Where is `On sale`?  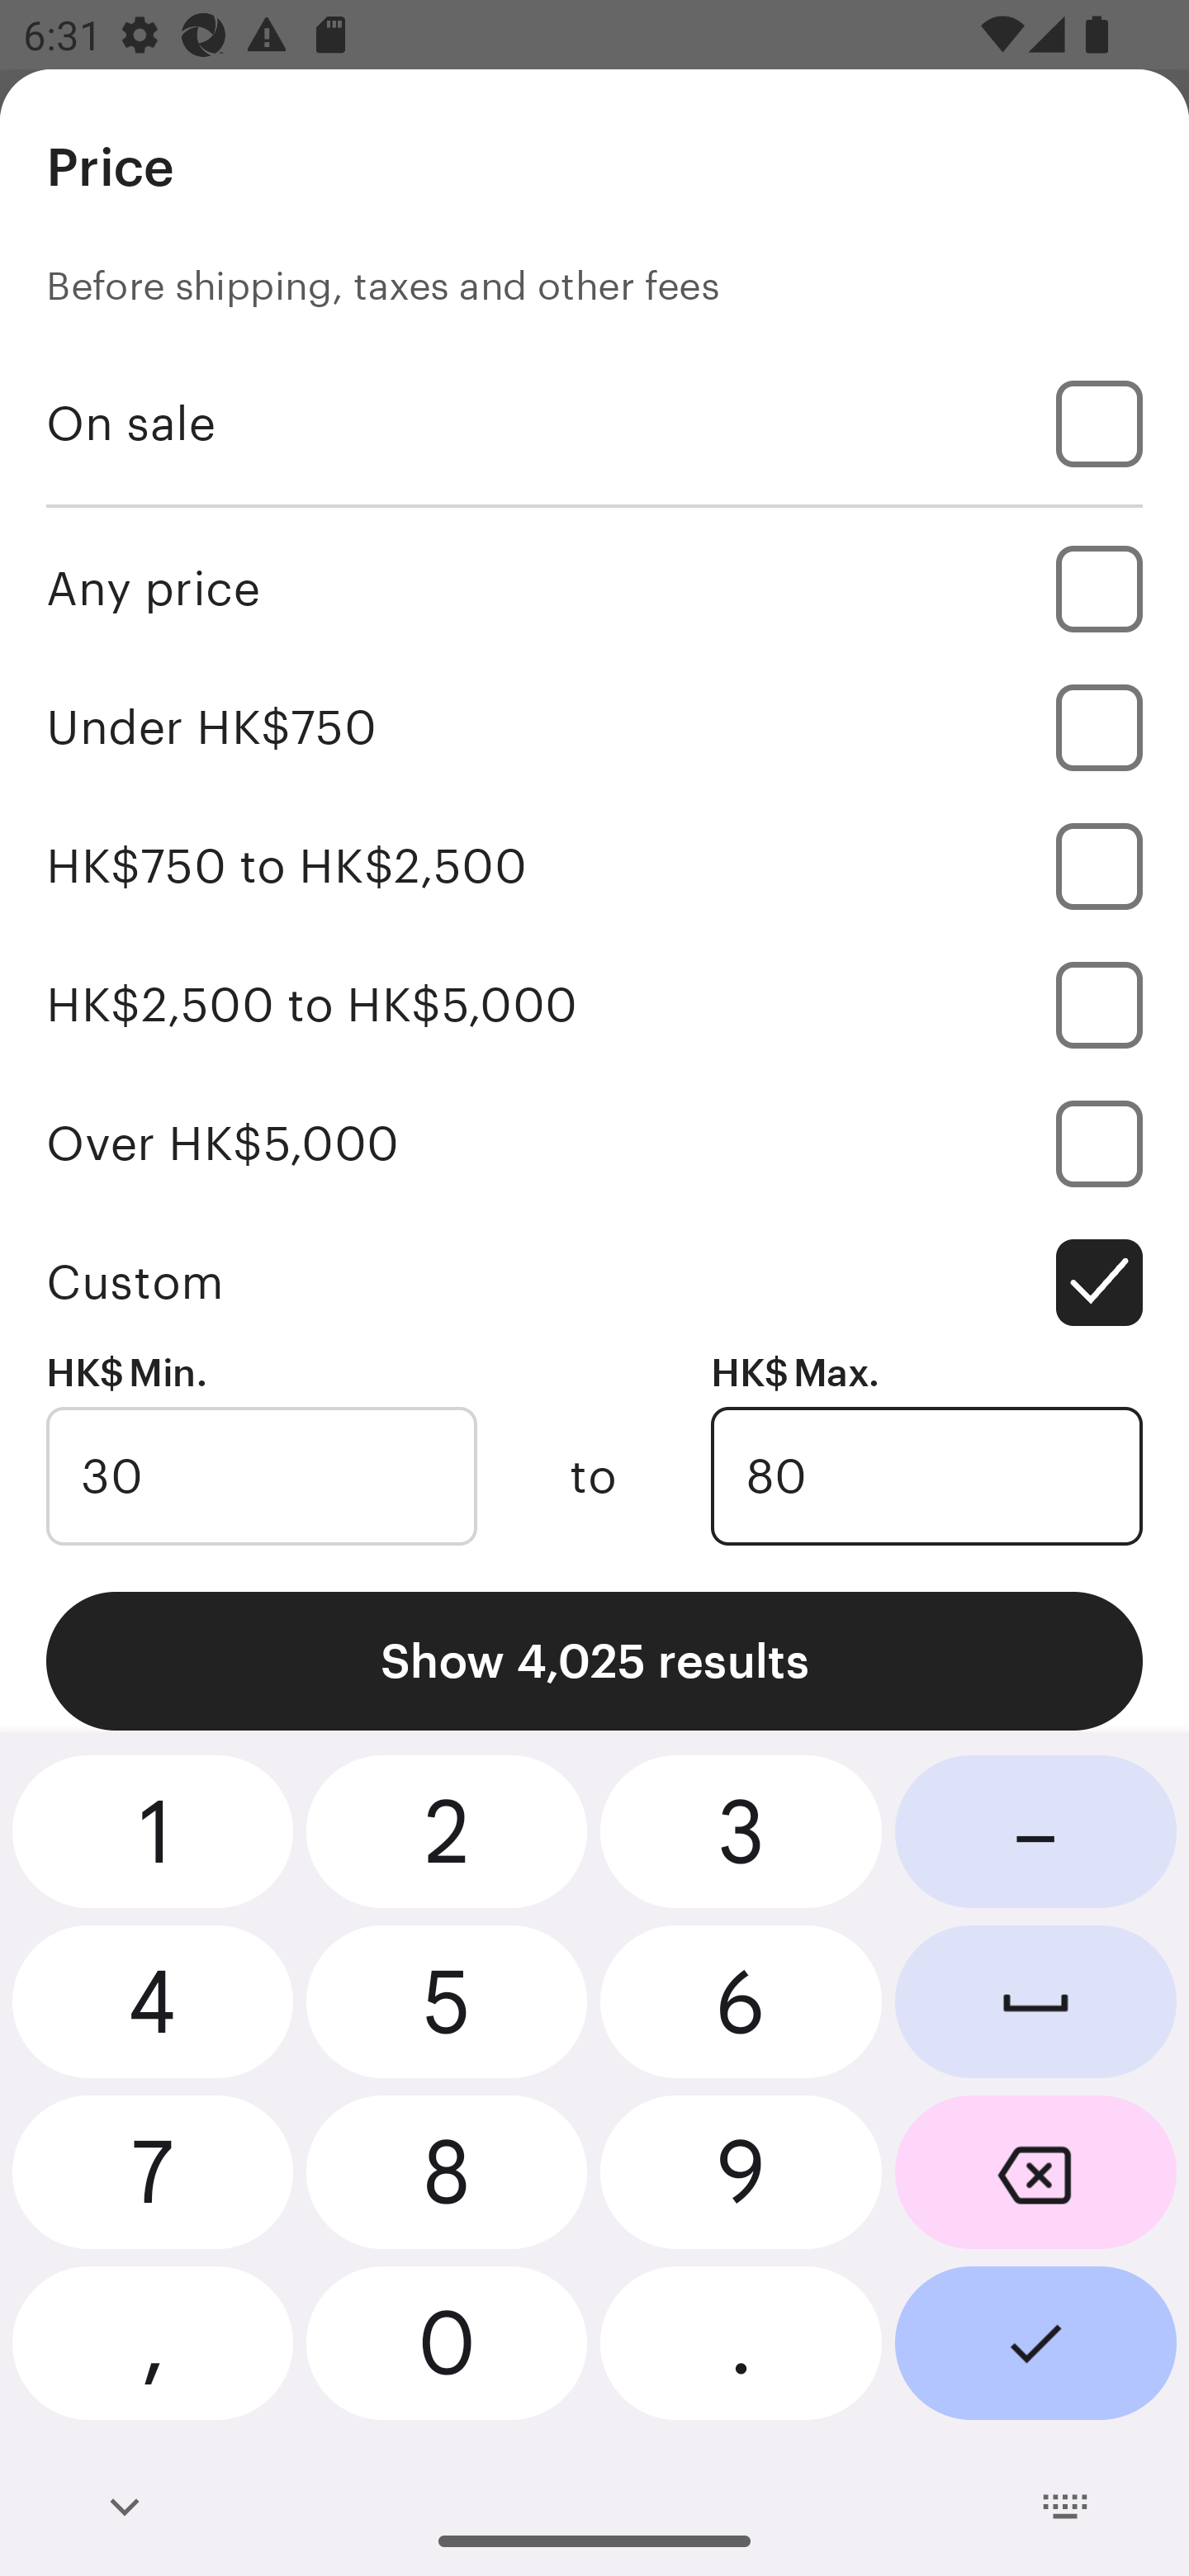 On sale is located at coordinates (594, 423).